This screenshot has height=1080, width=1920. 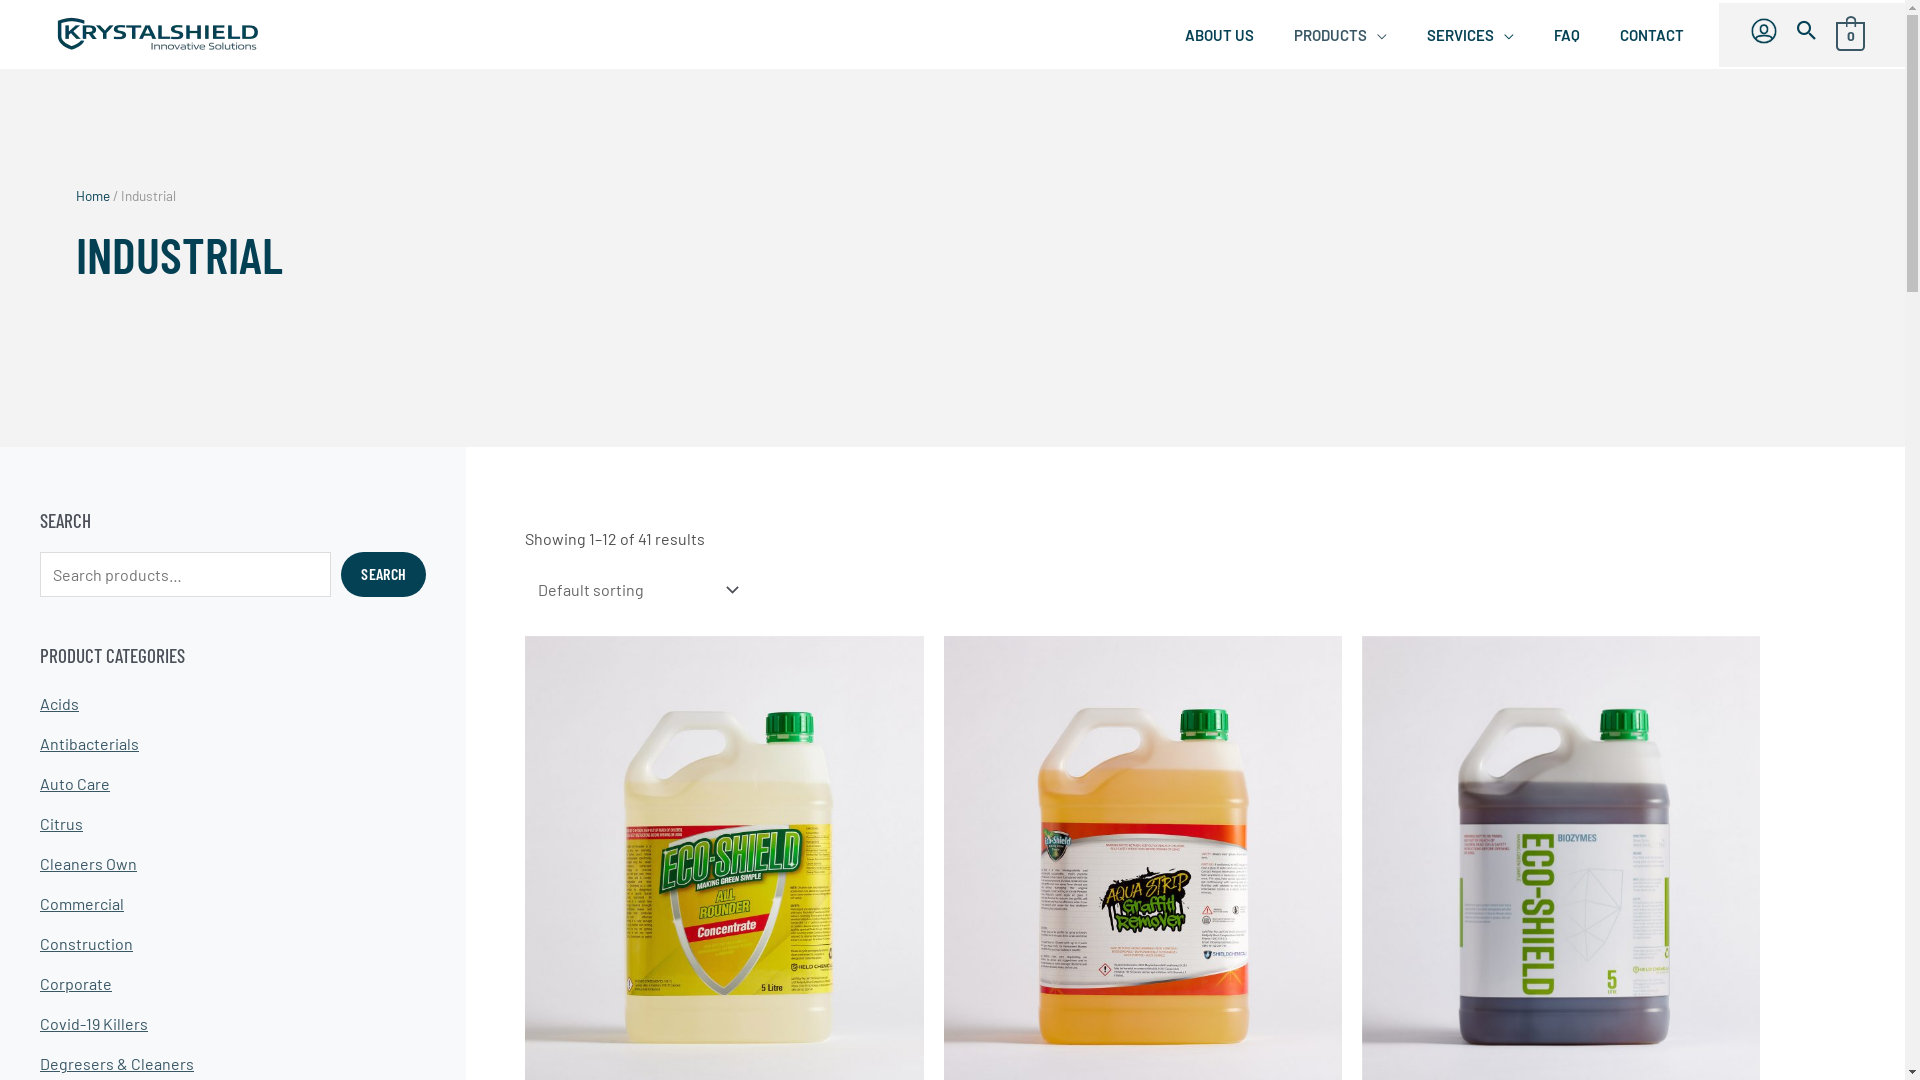 I want to click on SEARCH, so click(x=384, y=574).